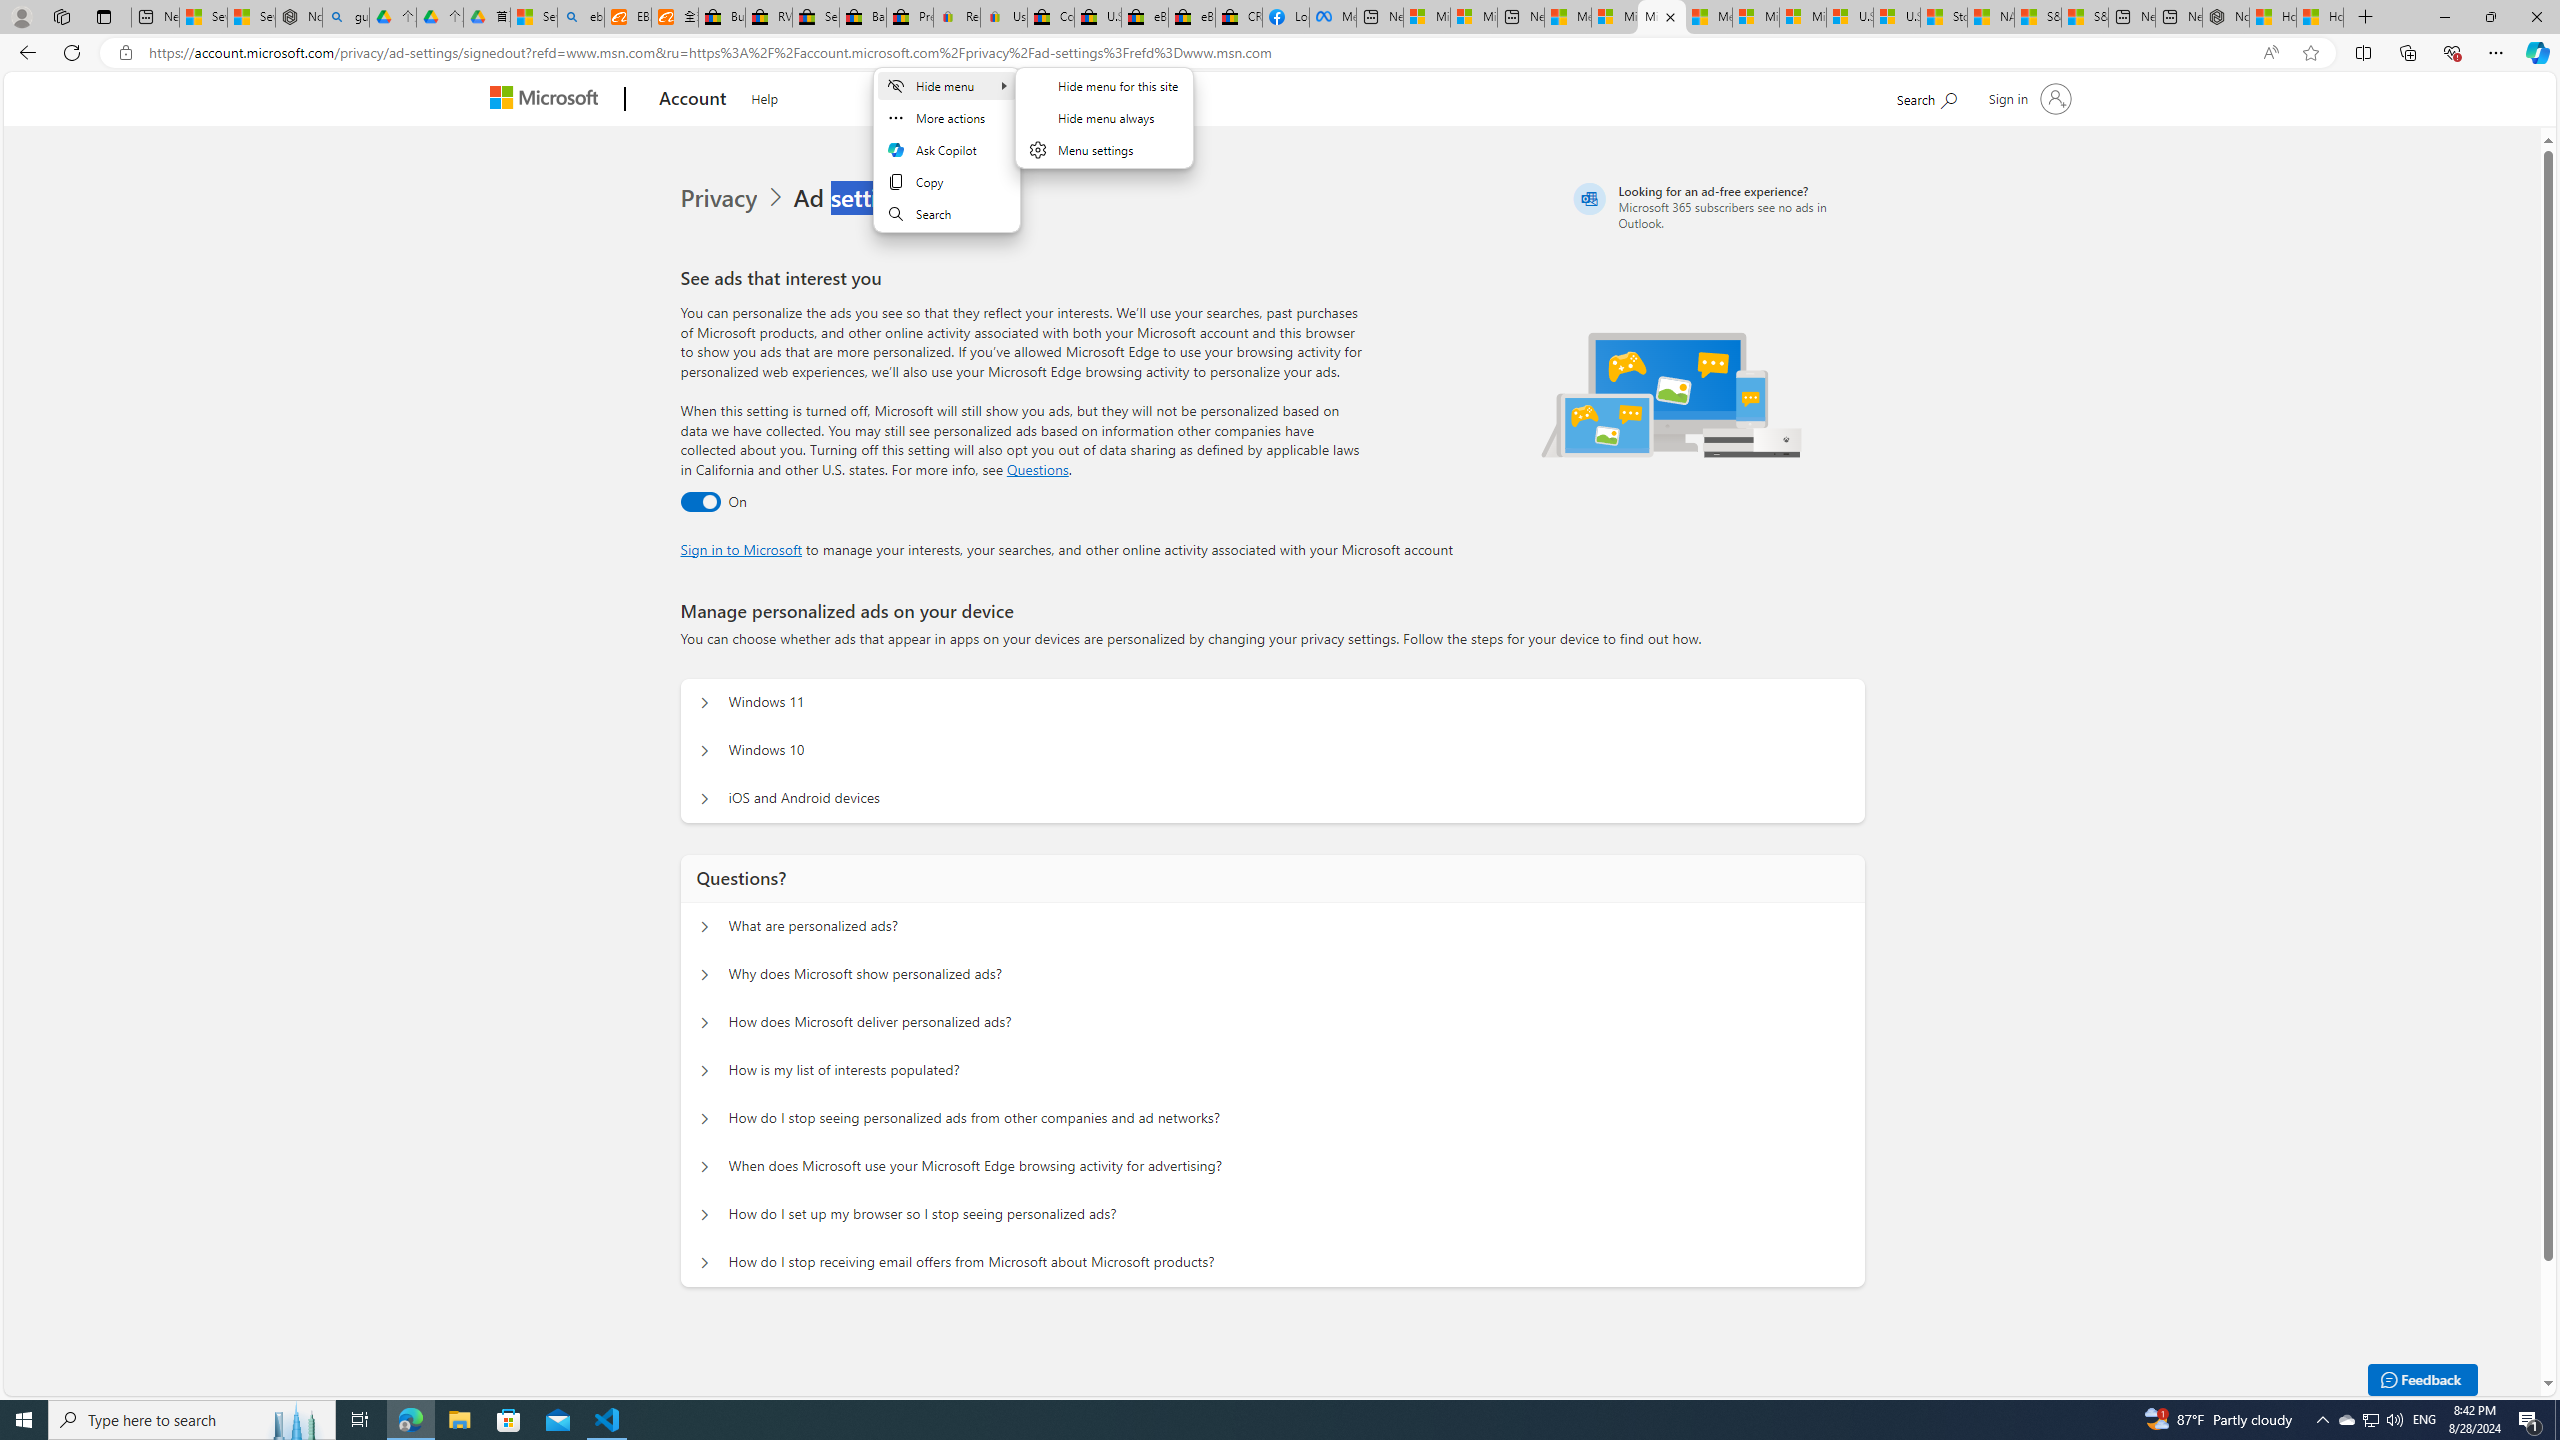  Describe the element at coordinates (764, 96) in the screenshot. I see `Help` at that location.